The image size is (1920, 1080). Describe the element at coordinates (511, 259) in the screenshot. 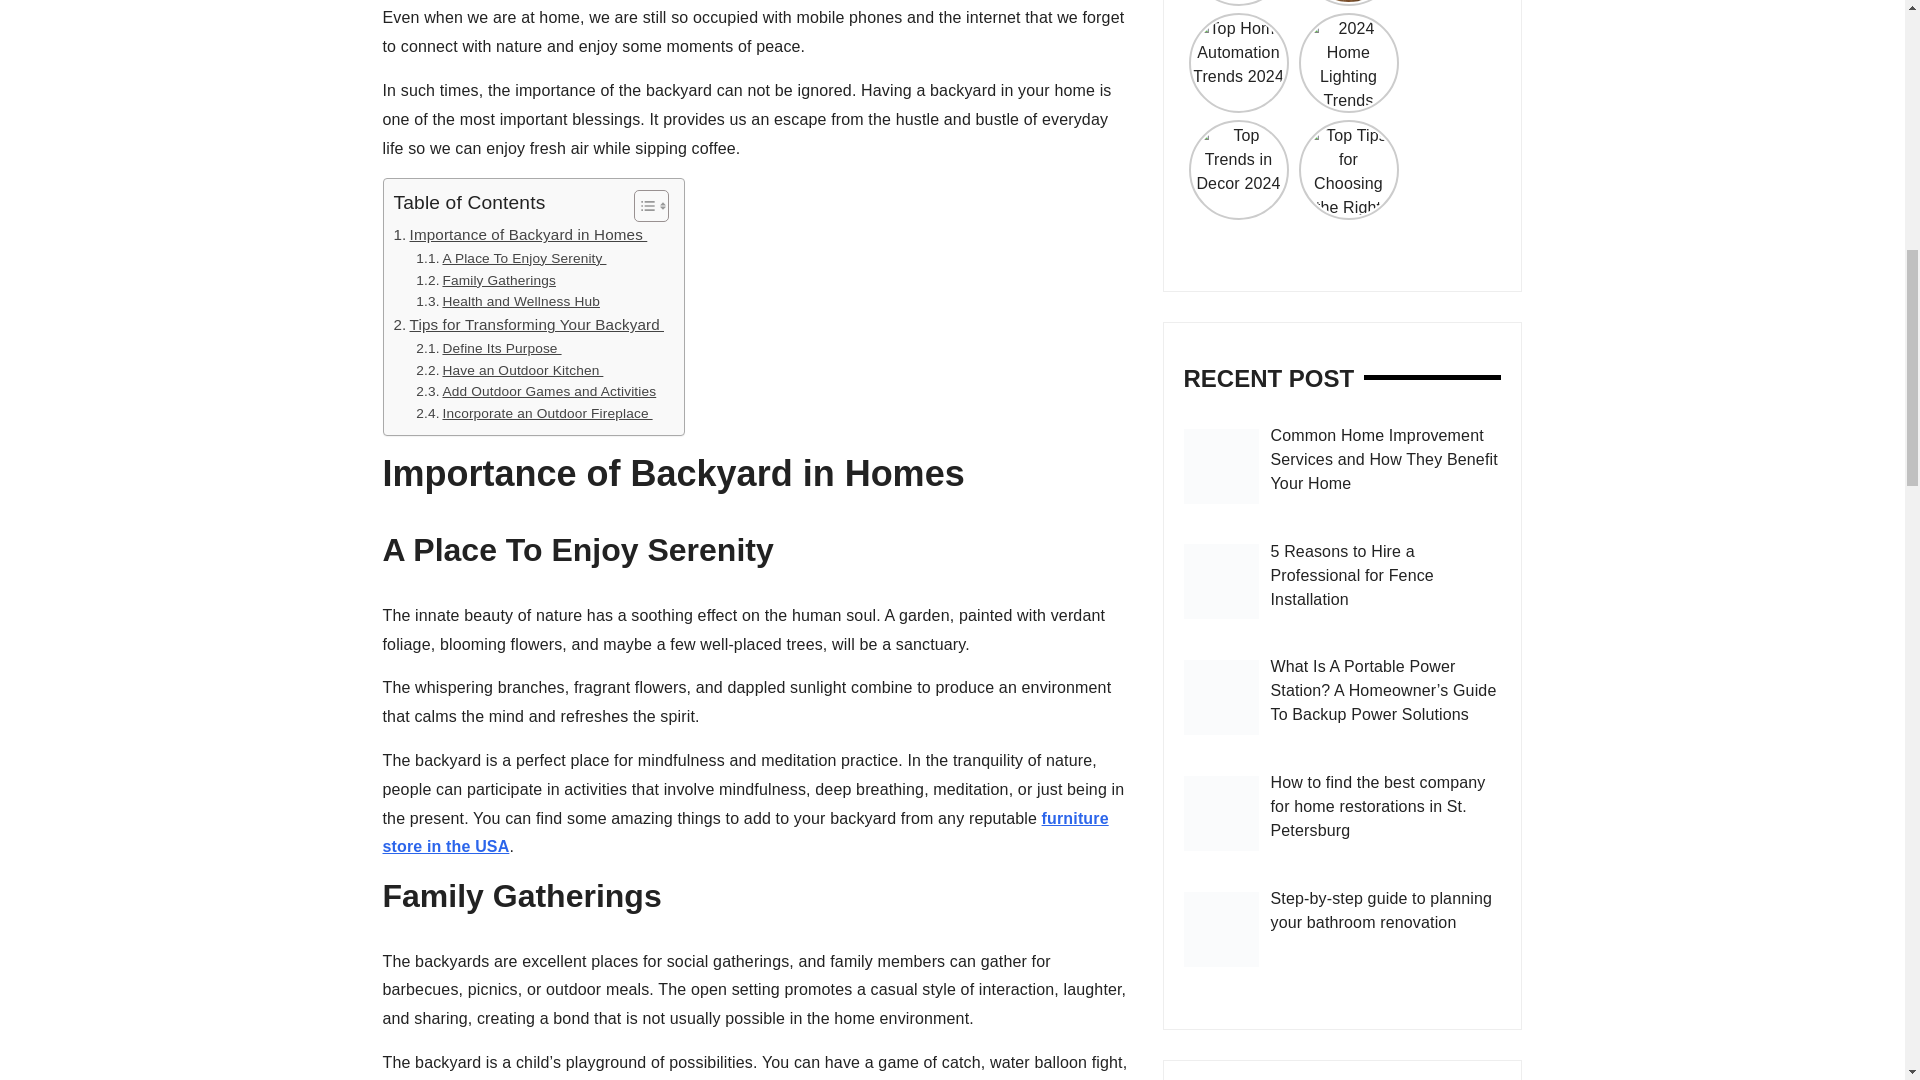

I see `A Place To Enjoy Serenity ` at that location.